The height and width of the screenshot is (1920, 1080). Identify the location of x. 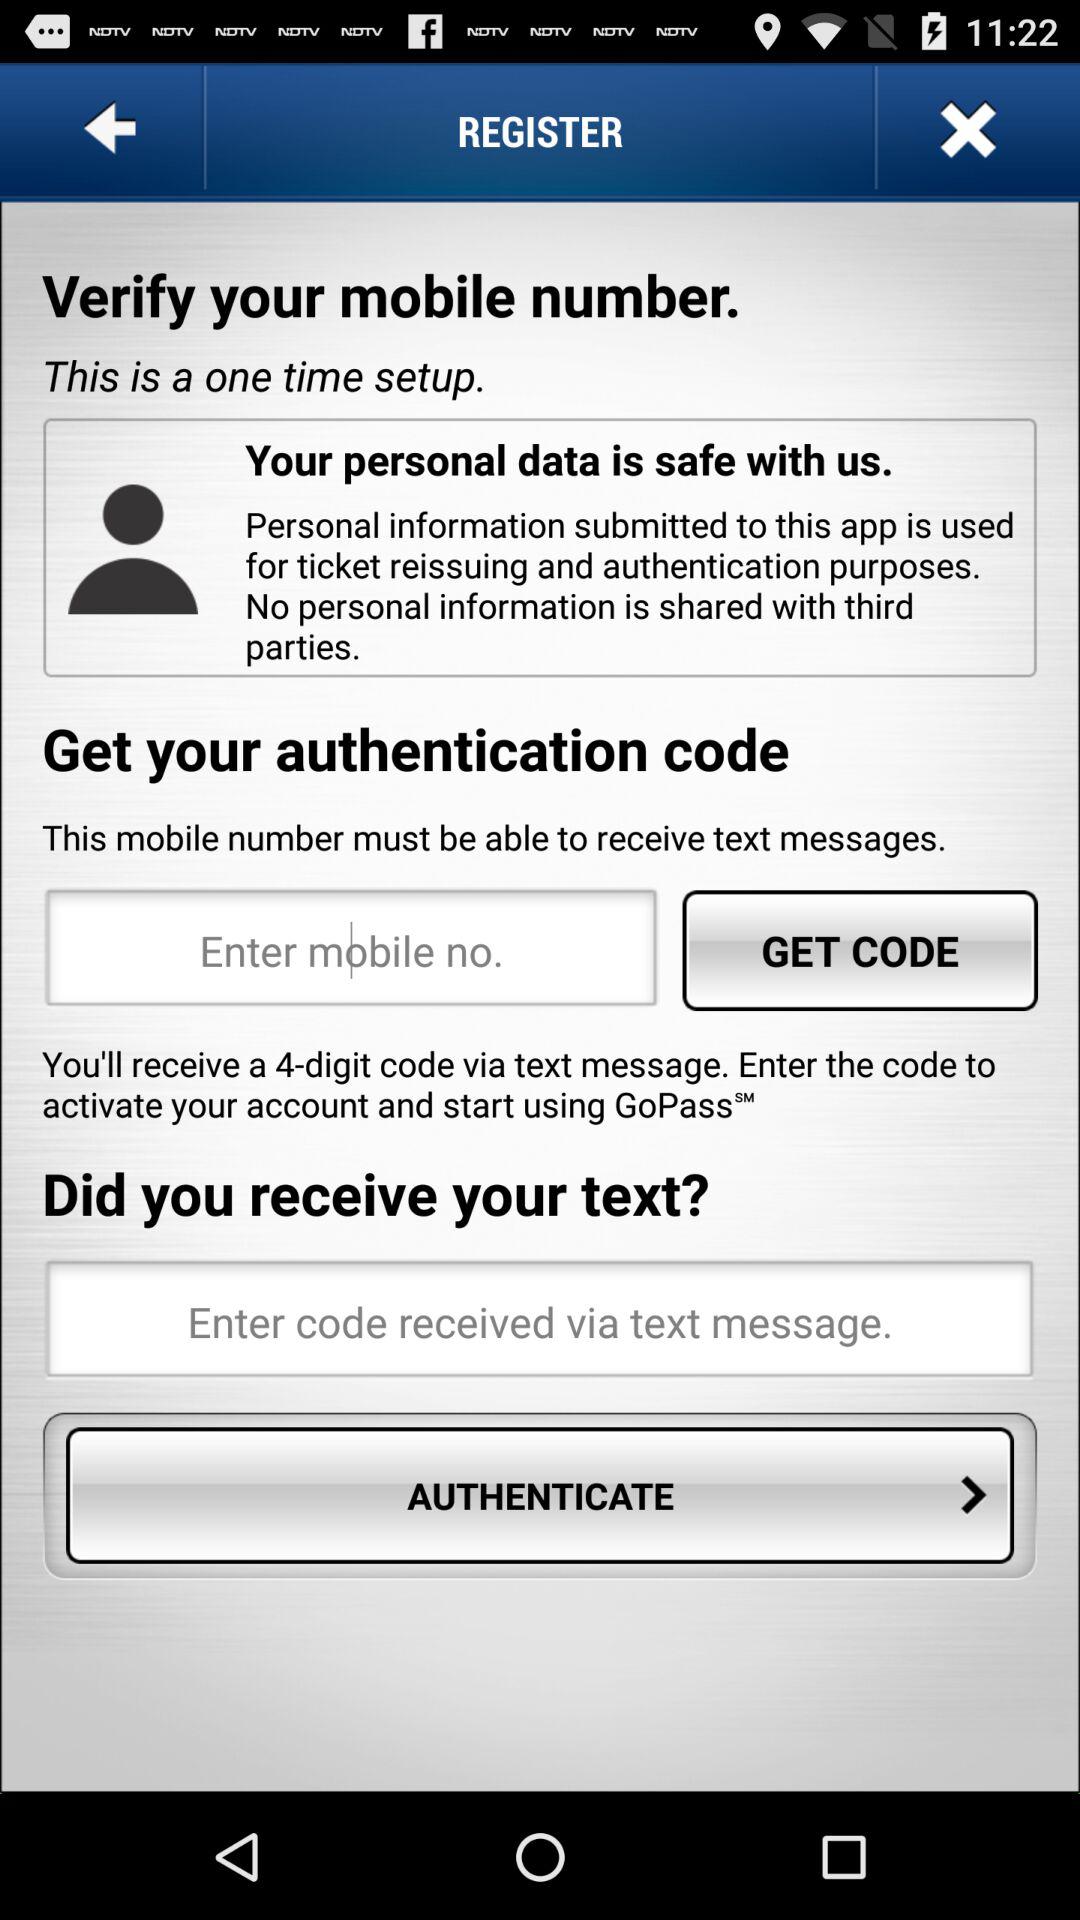
(966, 130).